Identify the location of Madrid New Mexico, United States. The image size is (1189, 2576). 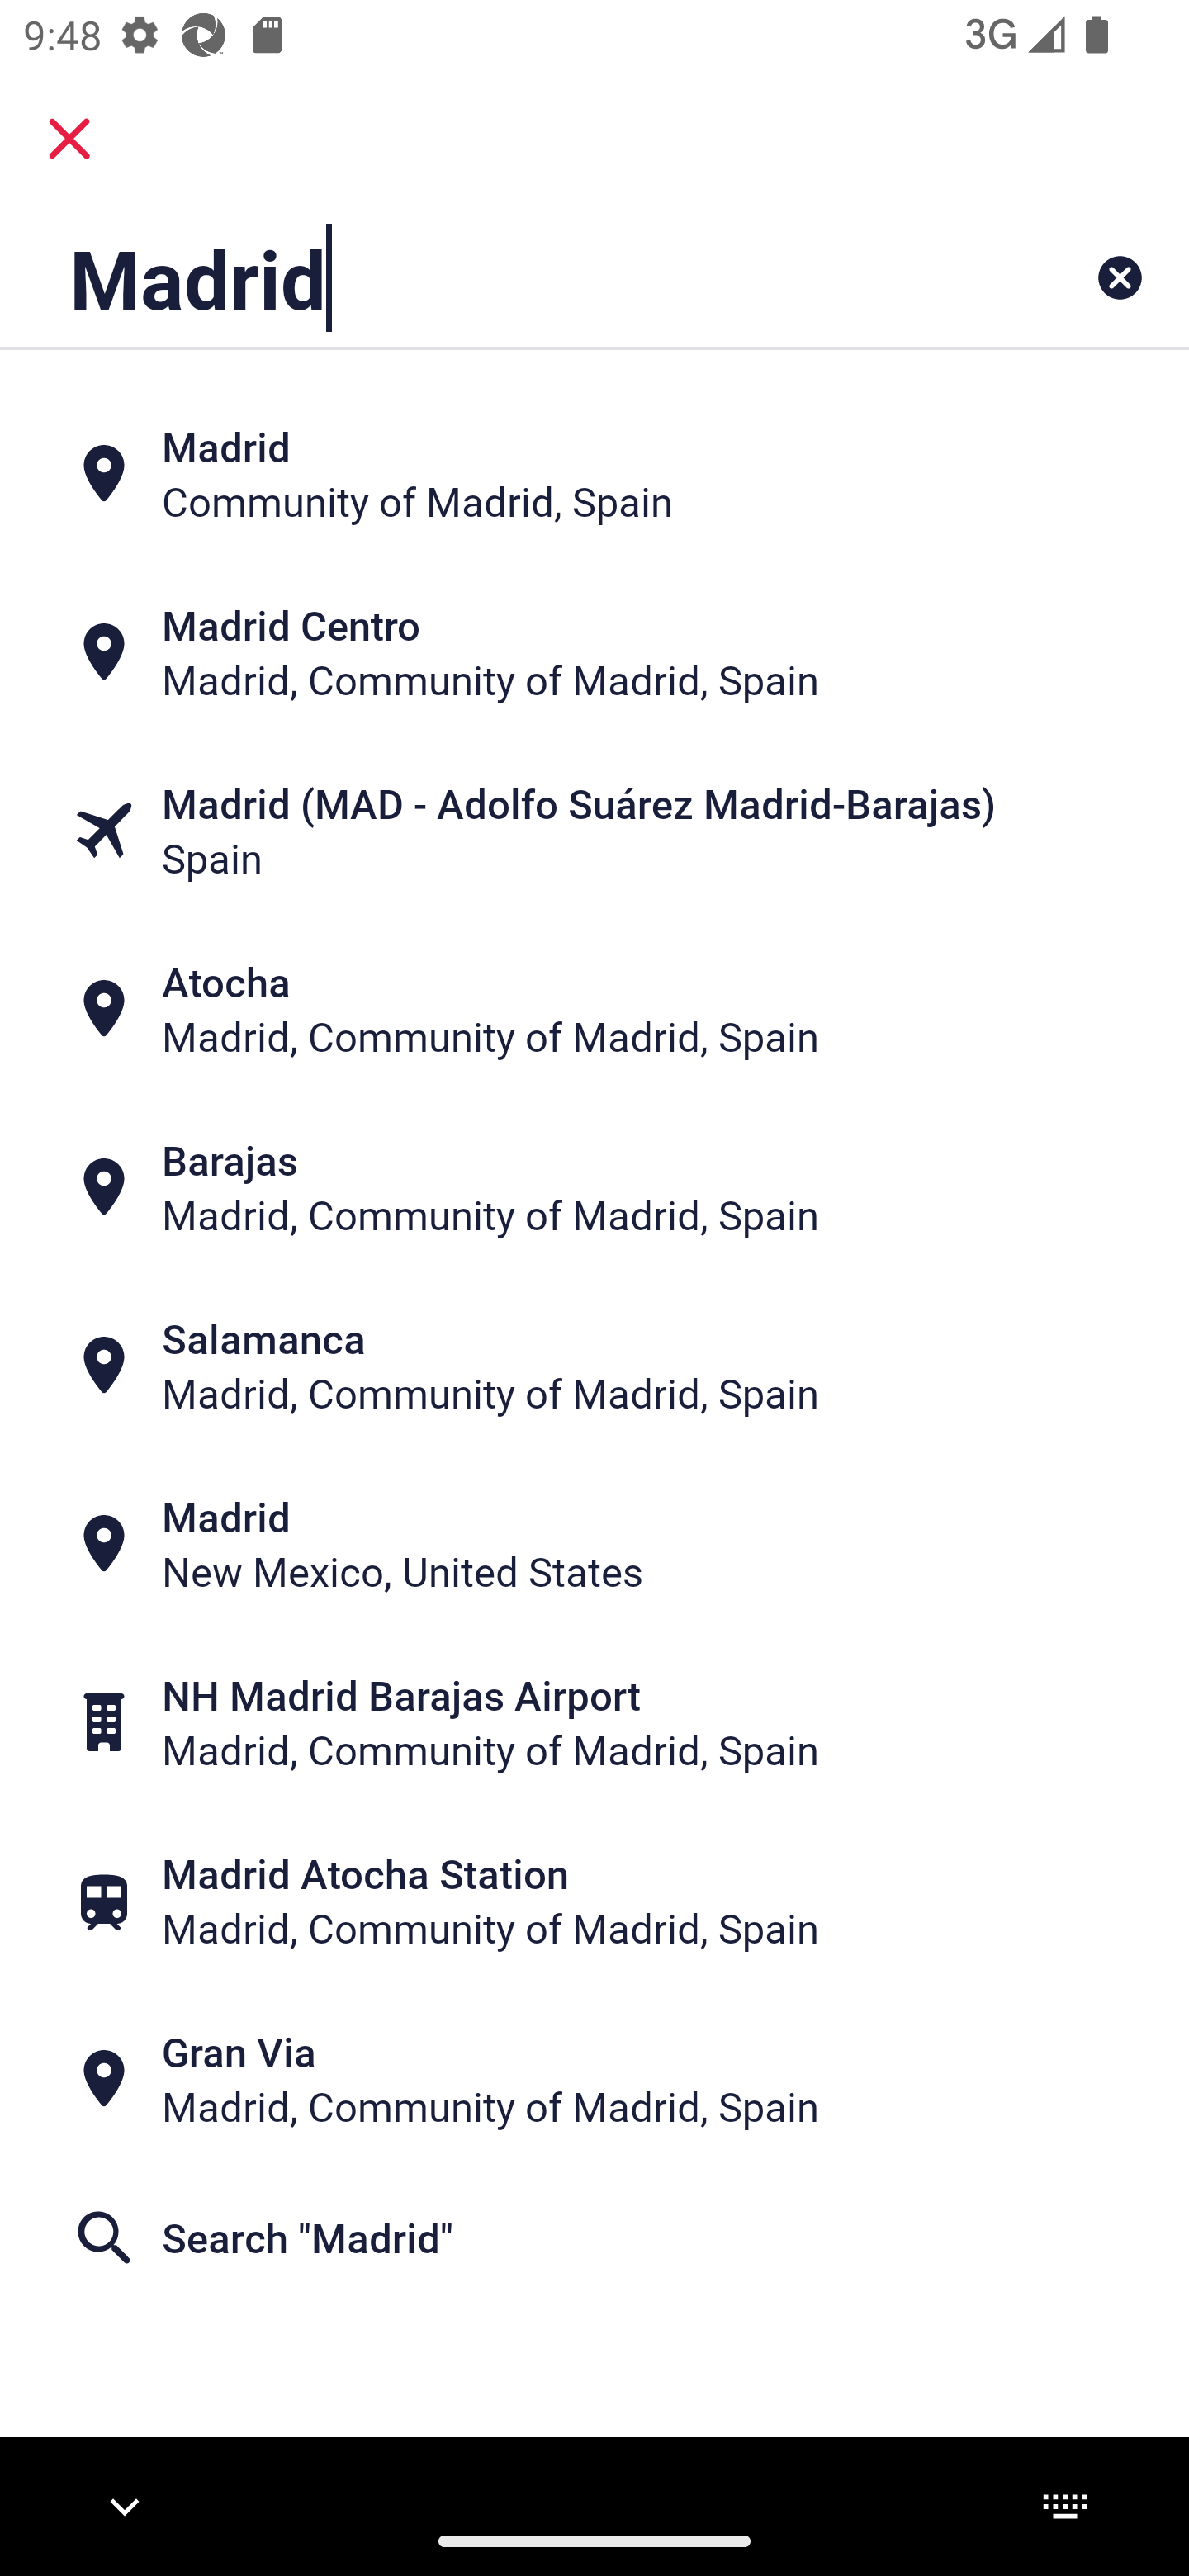
(594, 1544).